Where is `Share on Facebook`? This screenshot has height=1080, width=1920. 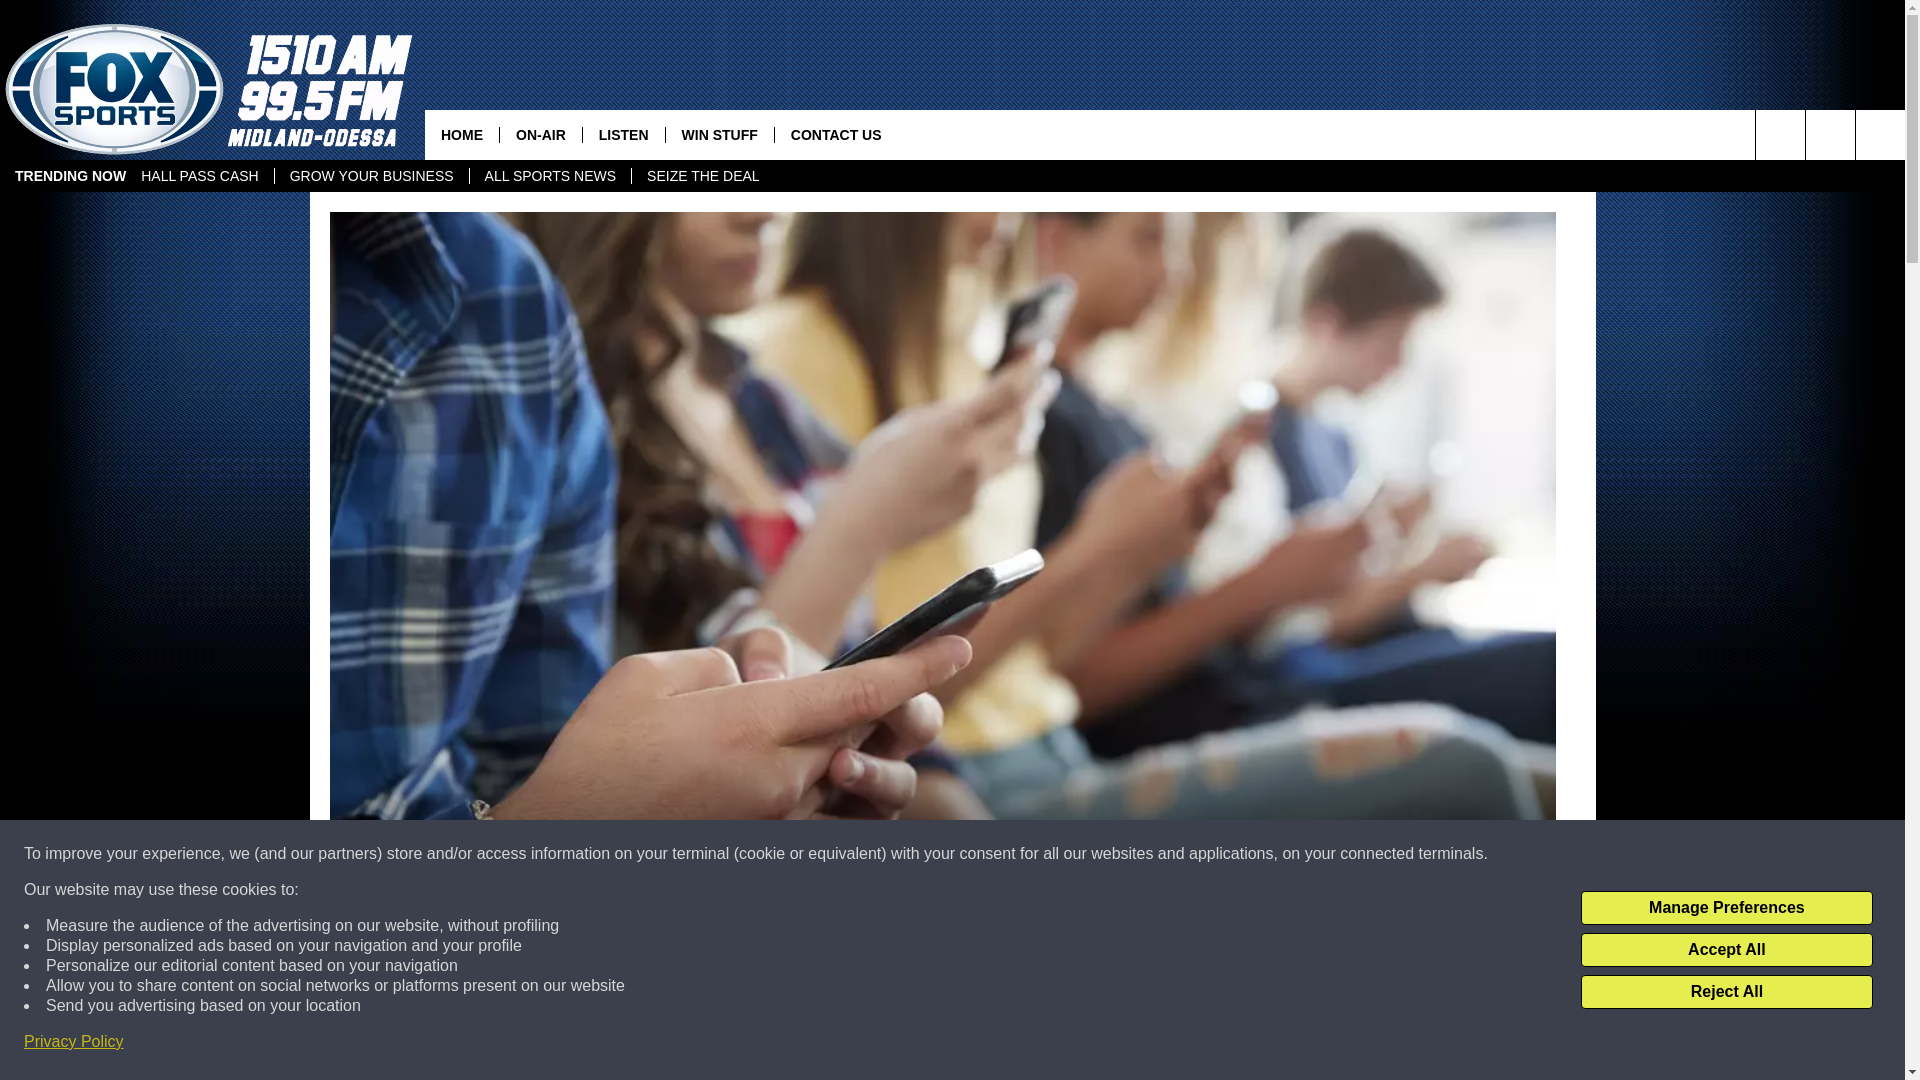
Share on Facebook is located at coordinates (683, 1044).